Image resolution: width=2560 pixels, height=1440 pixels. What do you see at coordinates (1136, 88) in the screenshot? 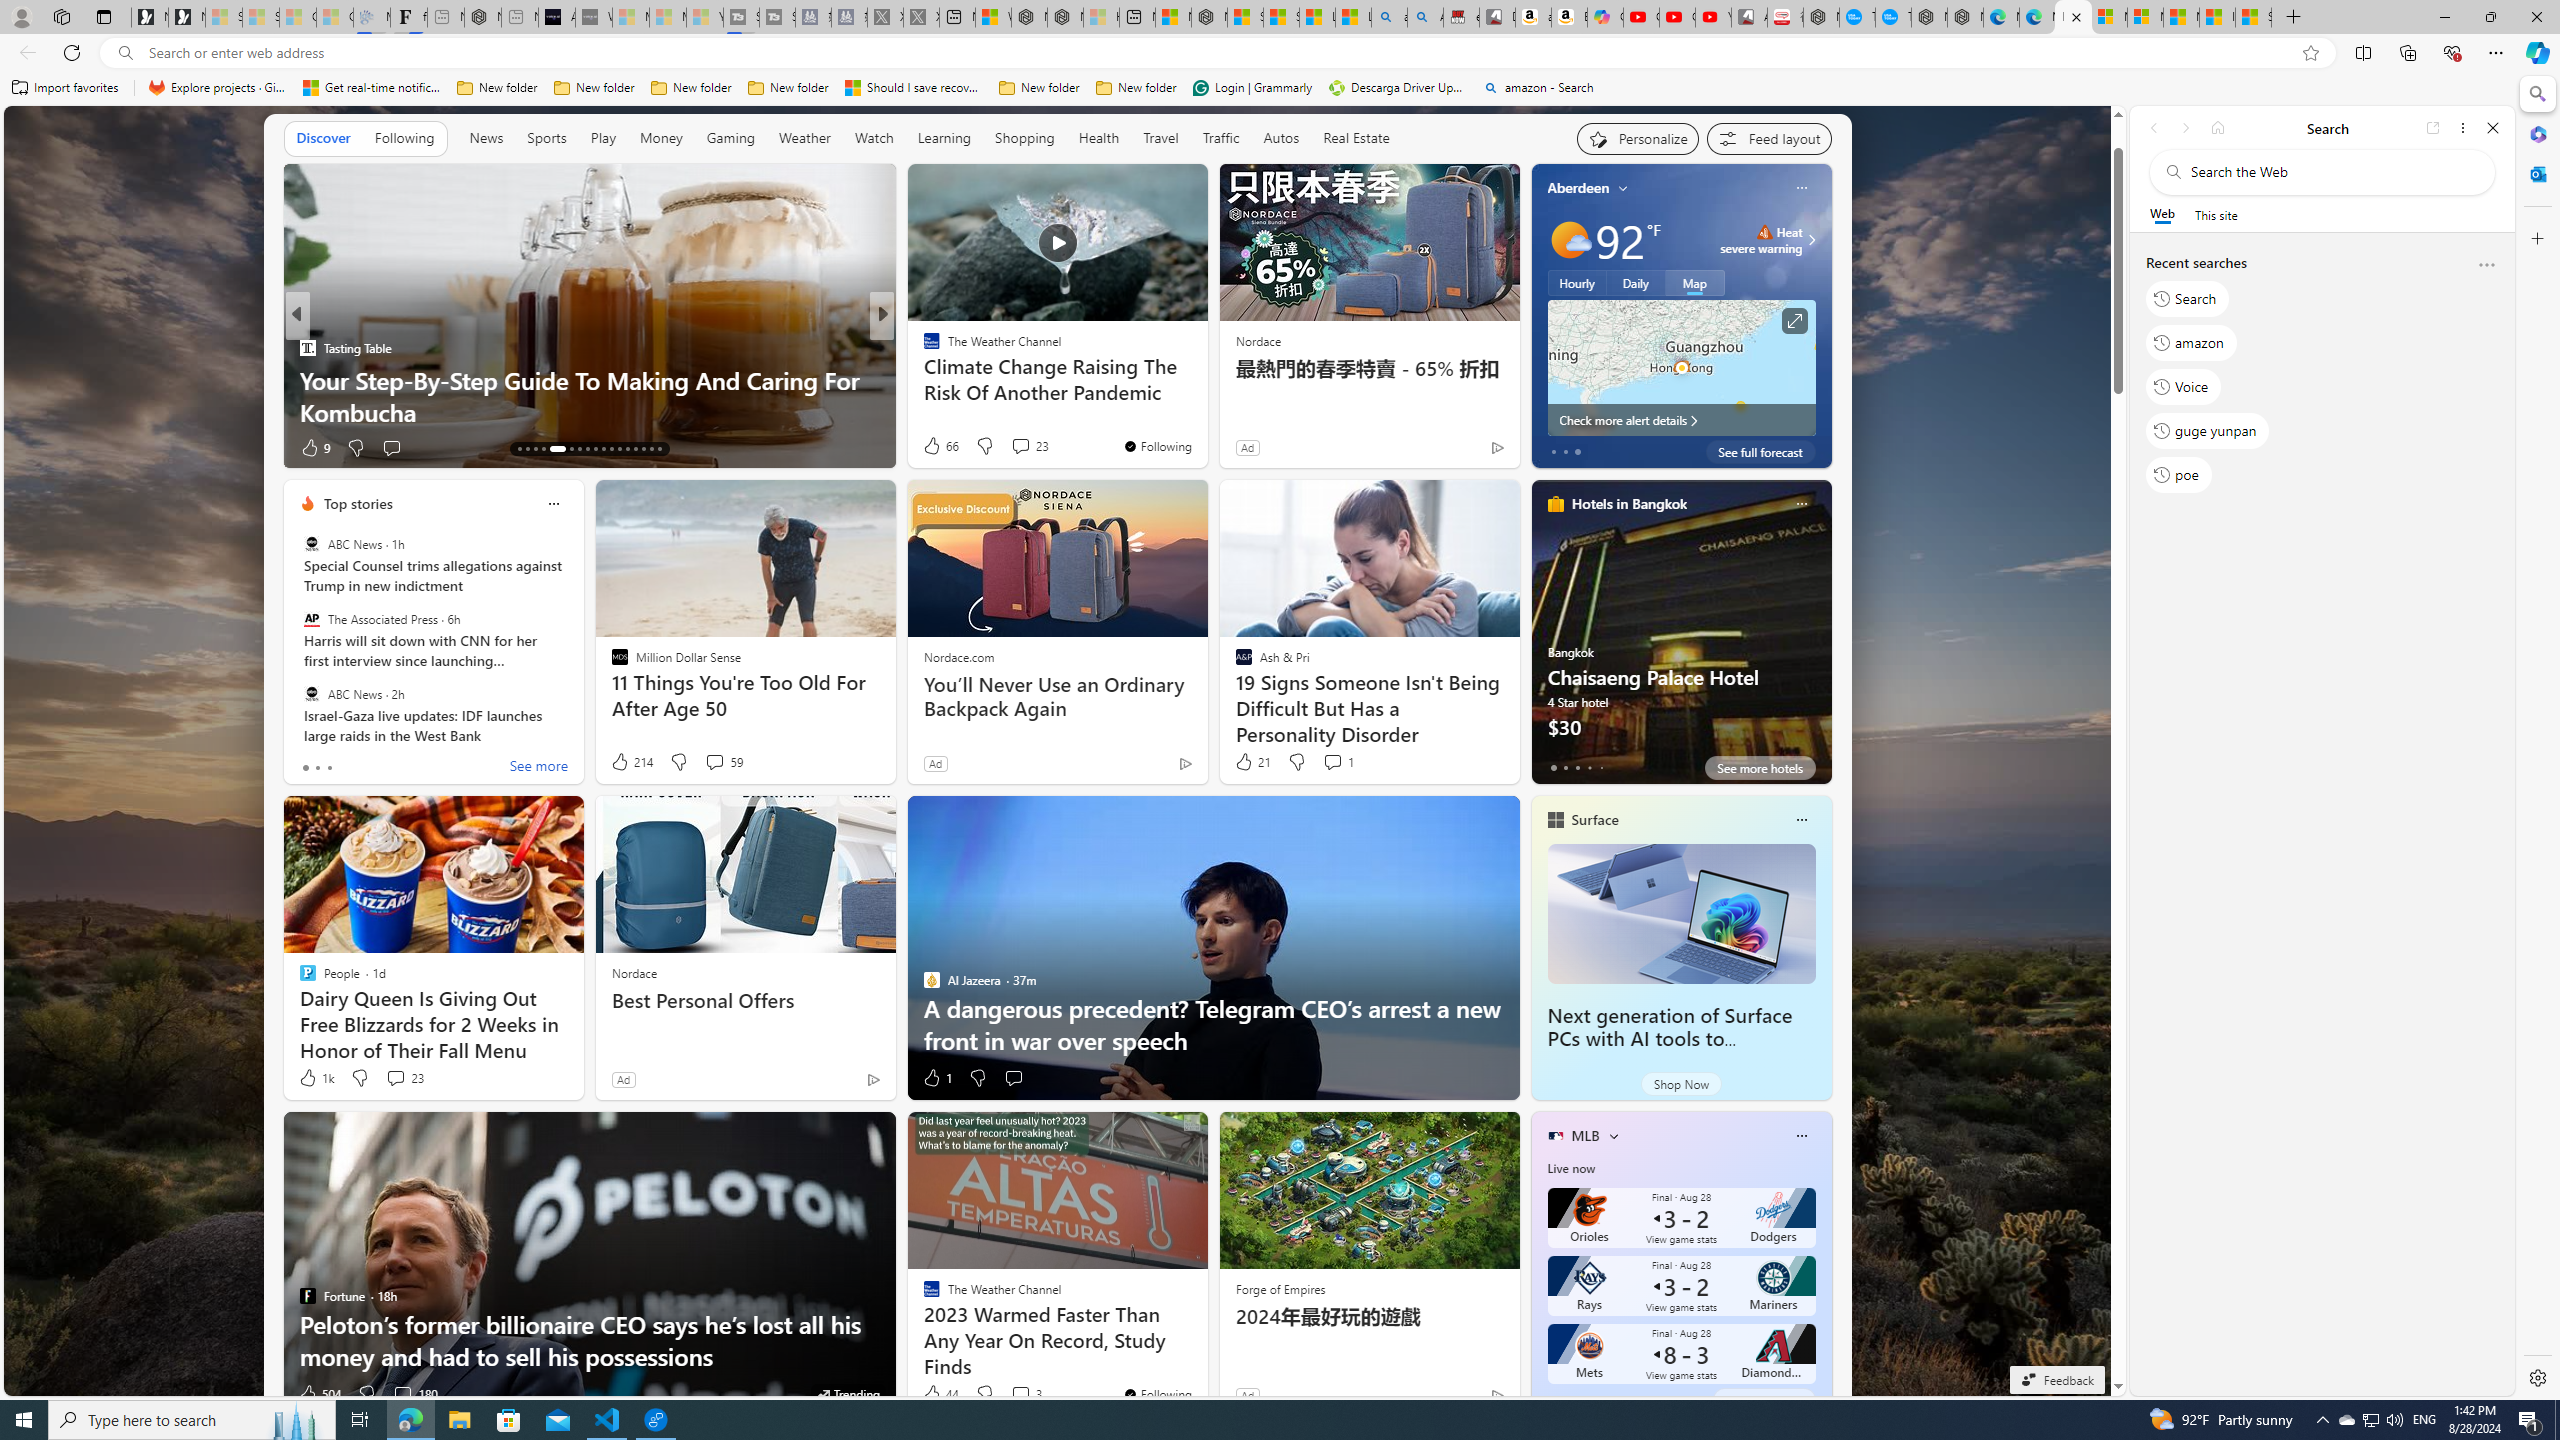
I see `New folder` at bounding box center [1136, 88].